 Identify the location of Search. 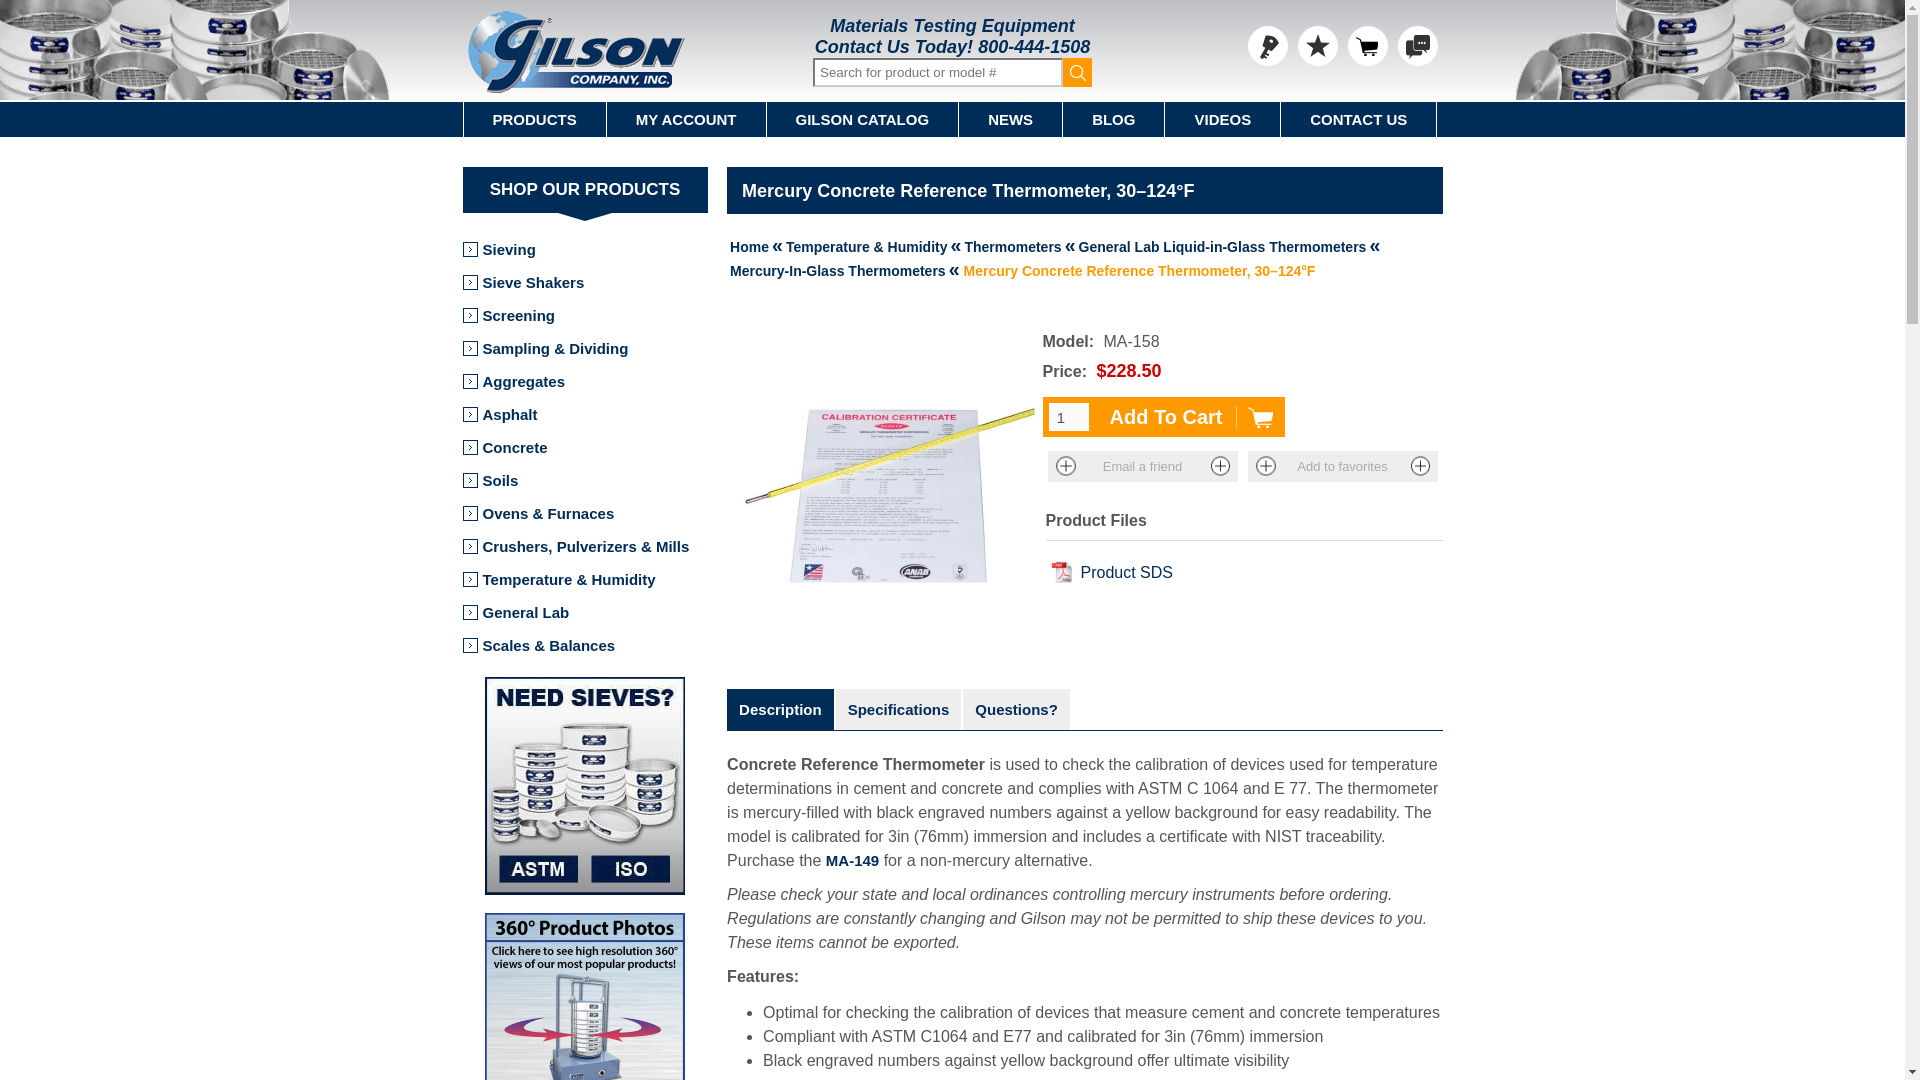
(1078, 72).